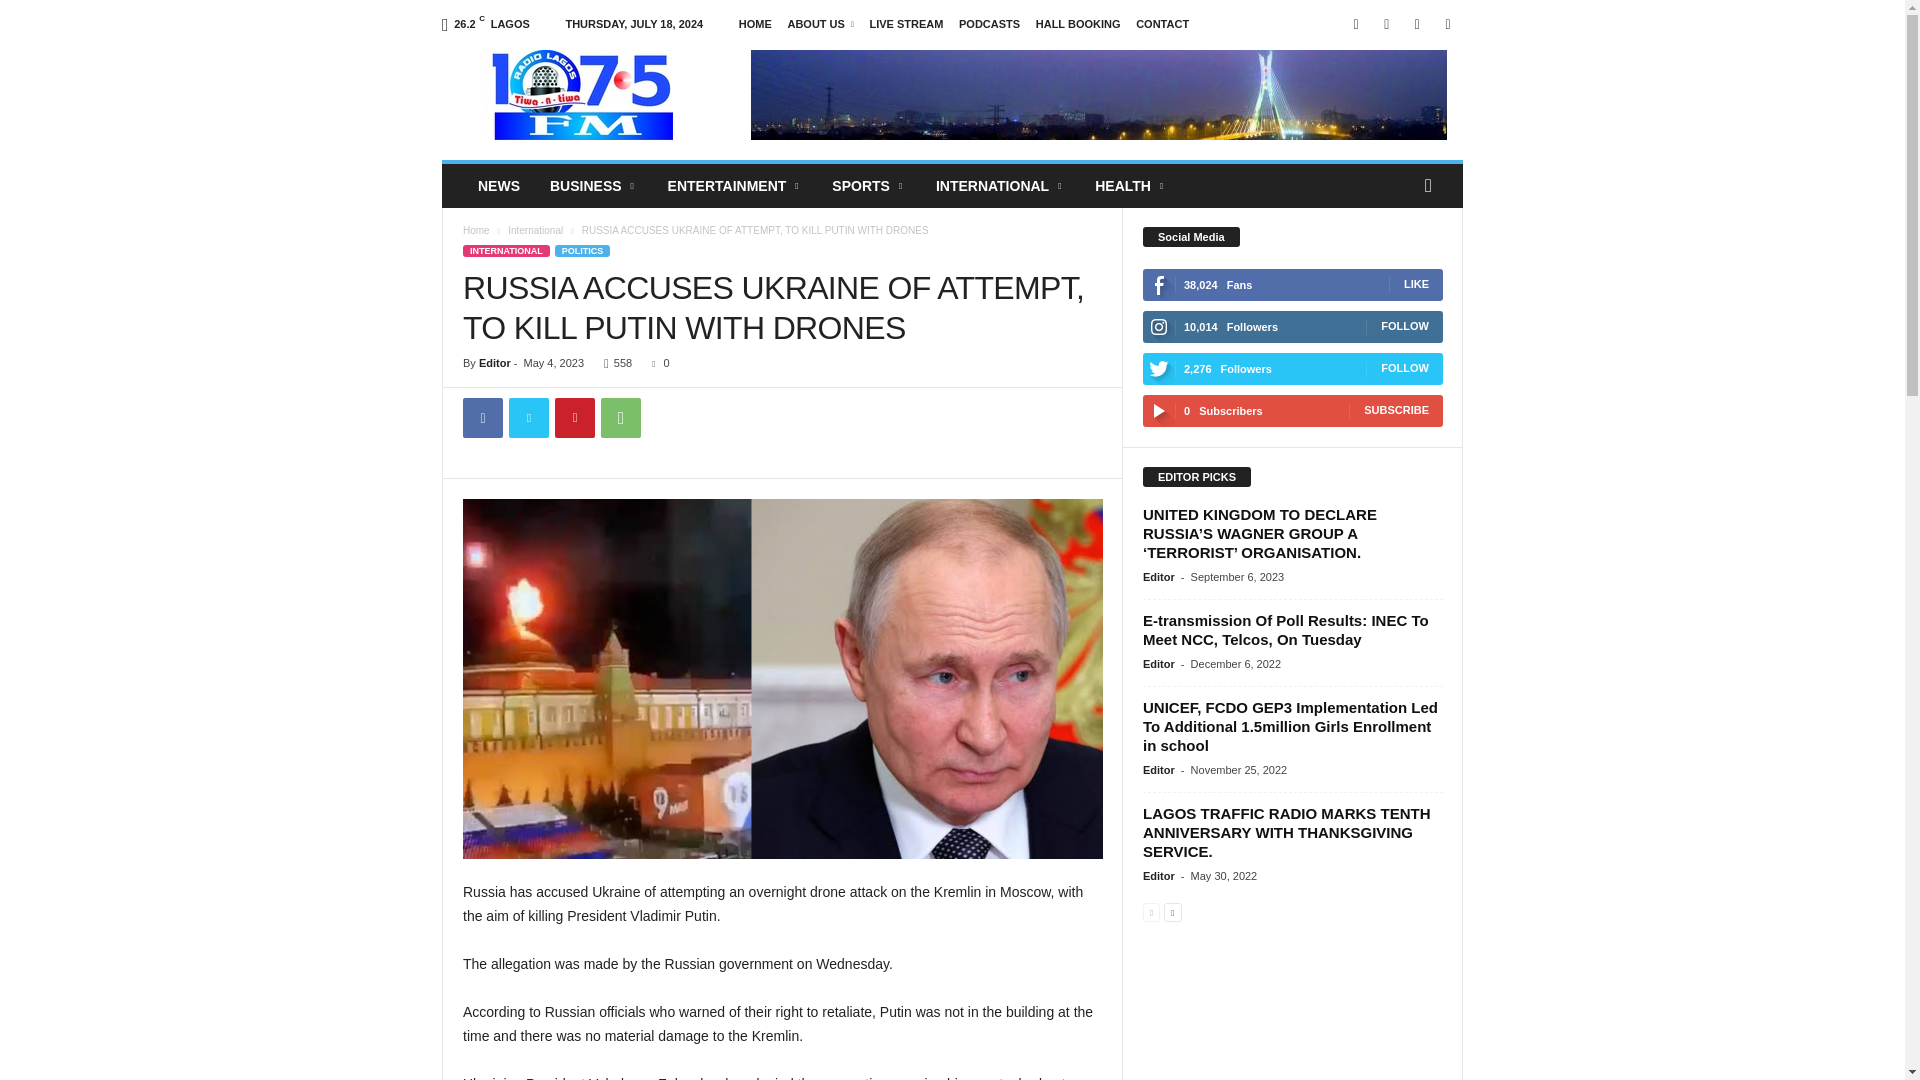  Describe the element at coordinates (1386, 24) in the screenshot. I see `Instagram` at that location.